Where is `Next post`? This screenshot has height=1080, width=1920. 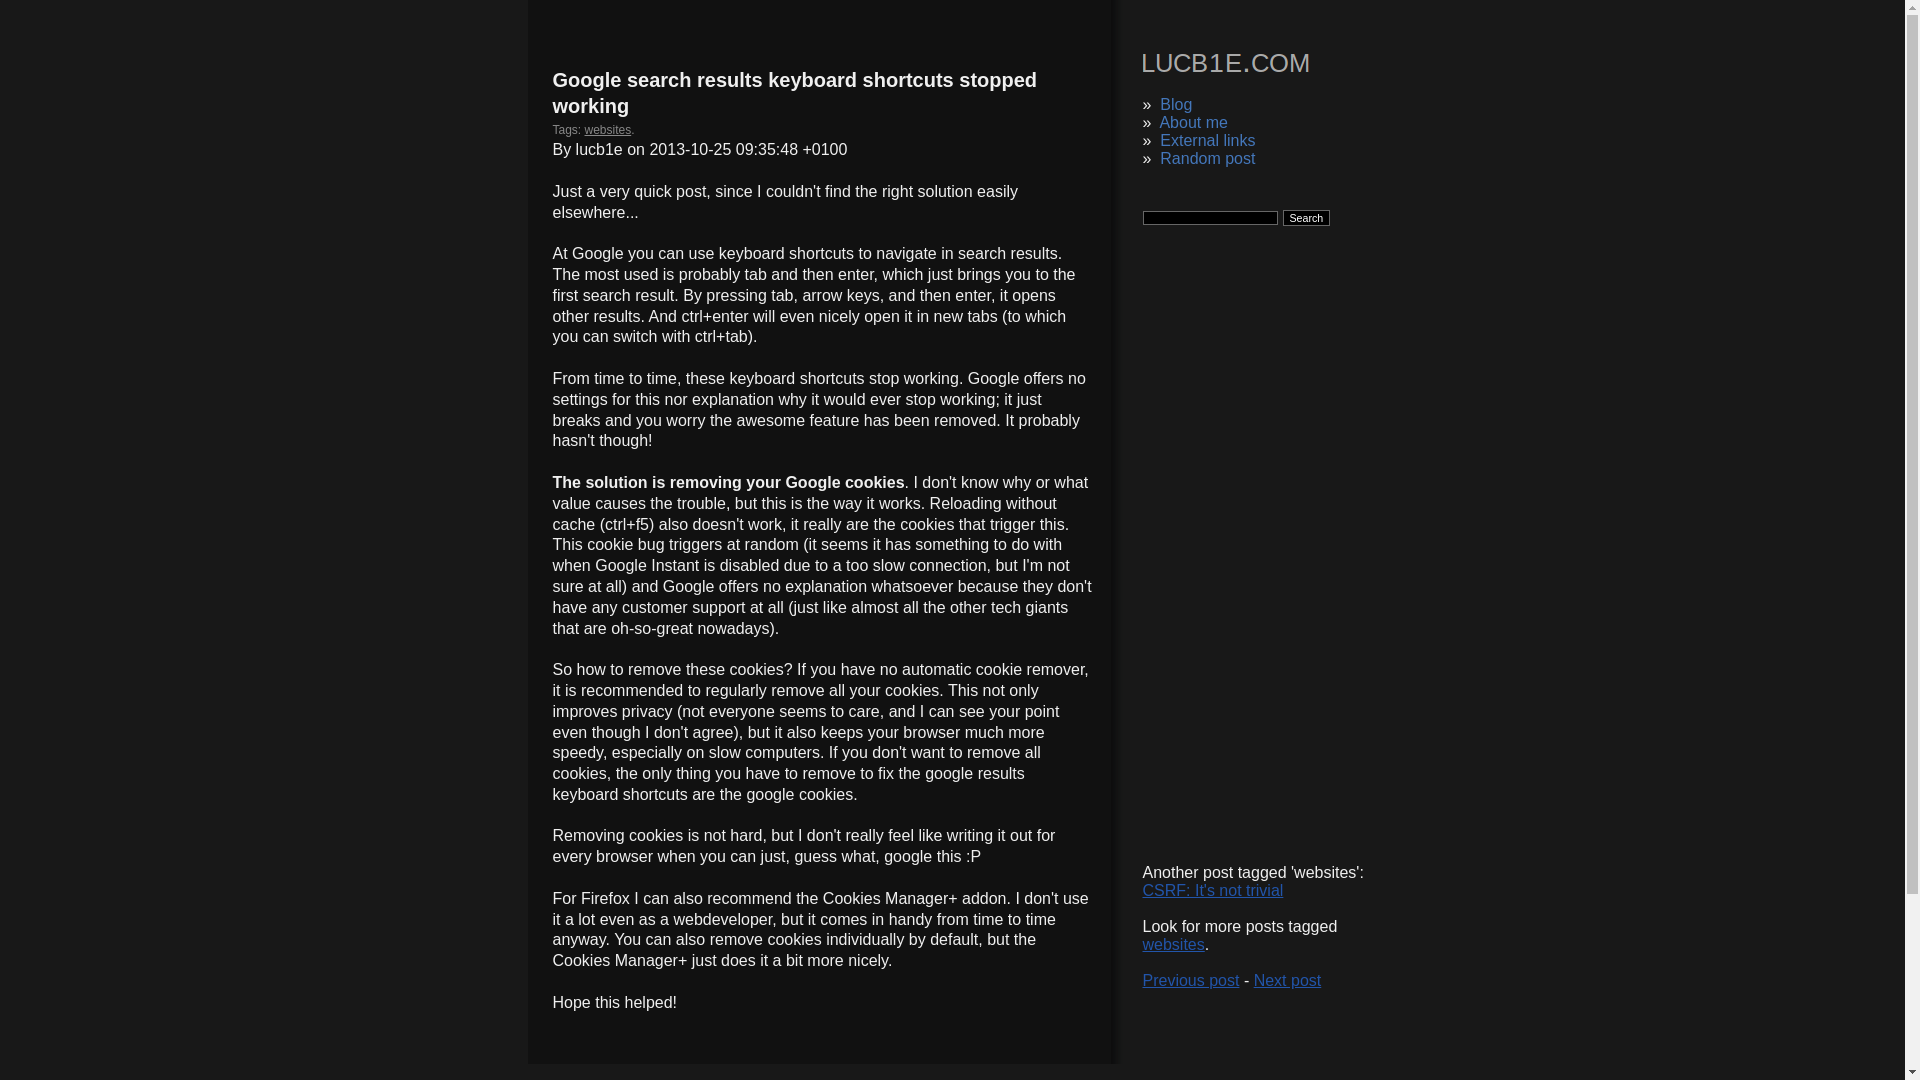 Next post is located at coordinates (1288, 980).